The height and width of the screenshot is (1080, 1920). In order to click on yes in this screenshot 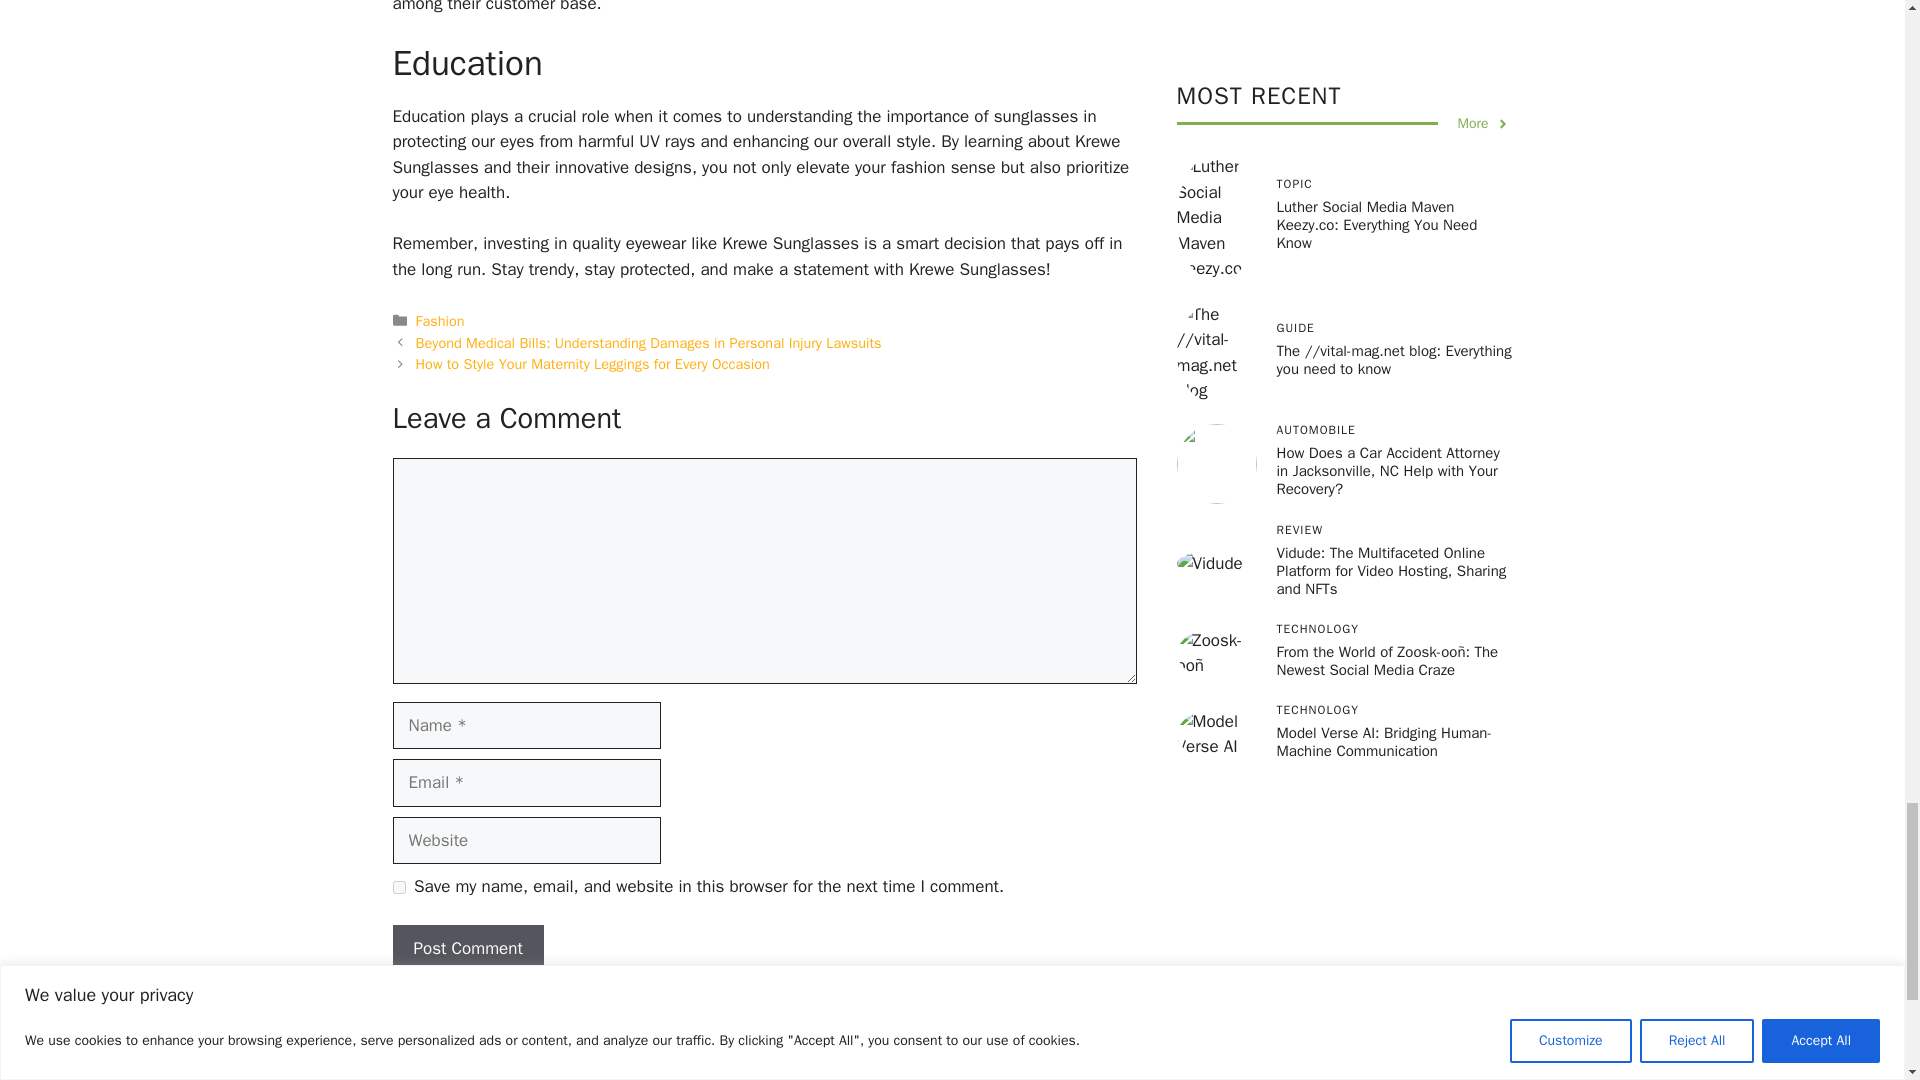, I will do `click(398, 888)`.